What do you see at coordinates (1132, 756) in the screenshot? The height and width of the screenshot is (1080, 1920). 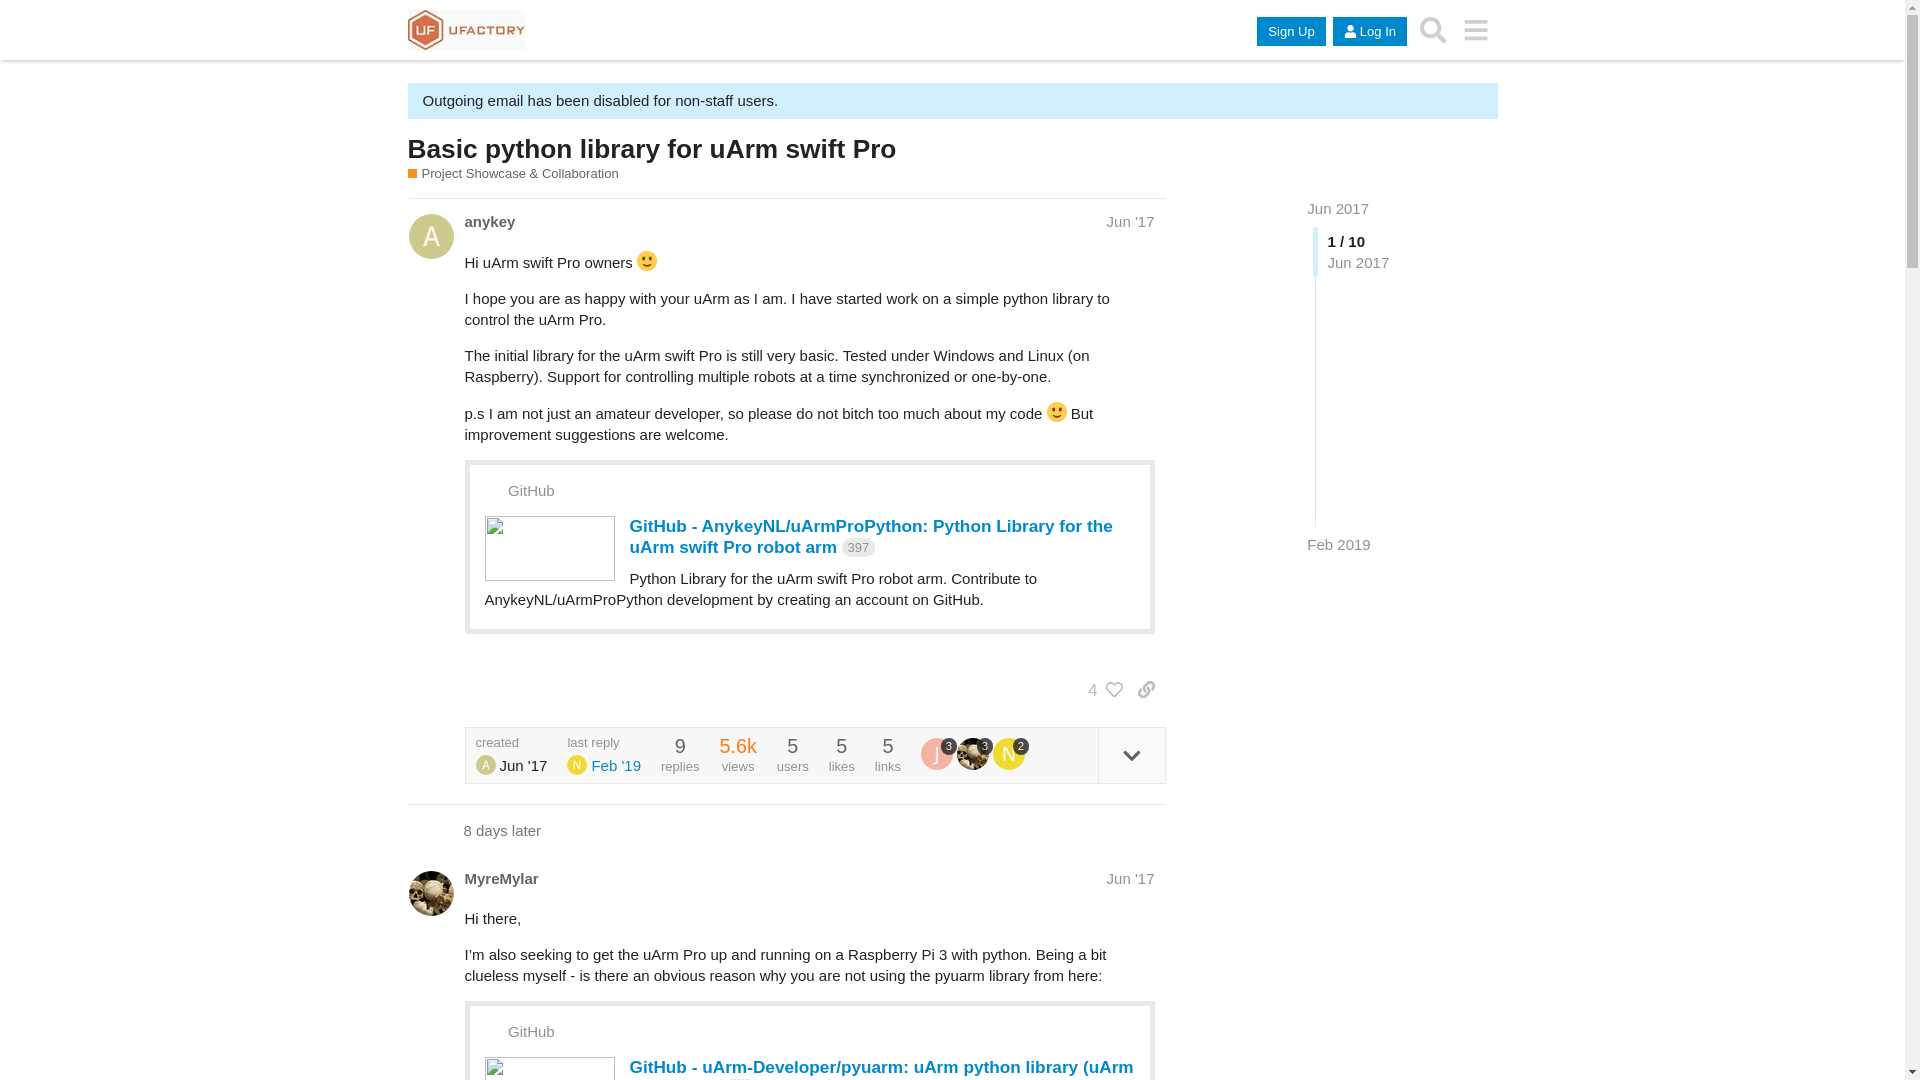 I see `expand topic details` at bounding box center [1132, 756].